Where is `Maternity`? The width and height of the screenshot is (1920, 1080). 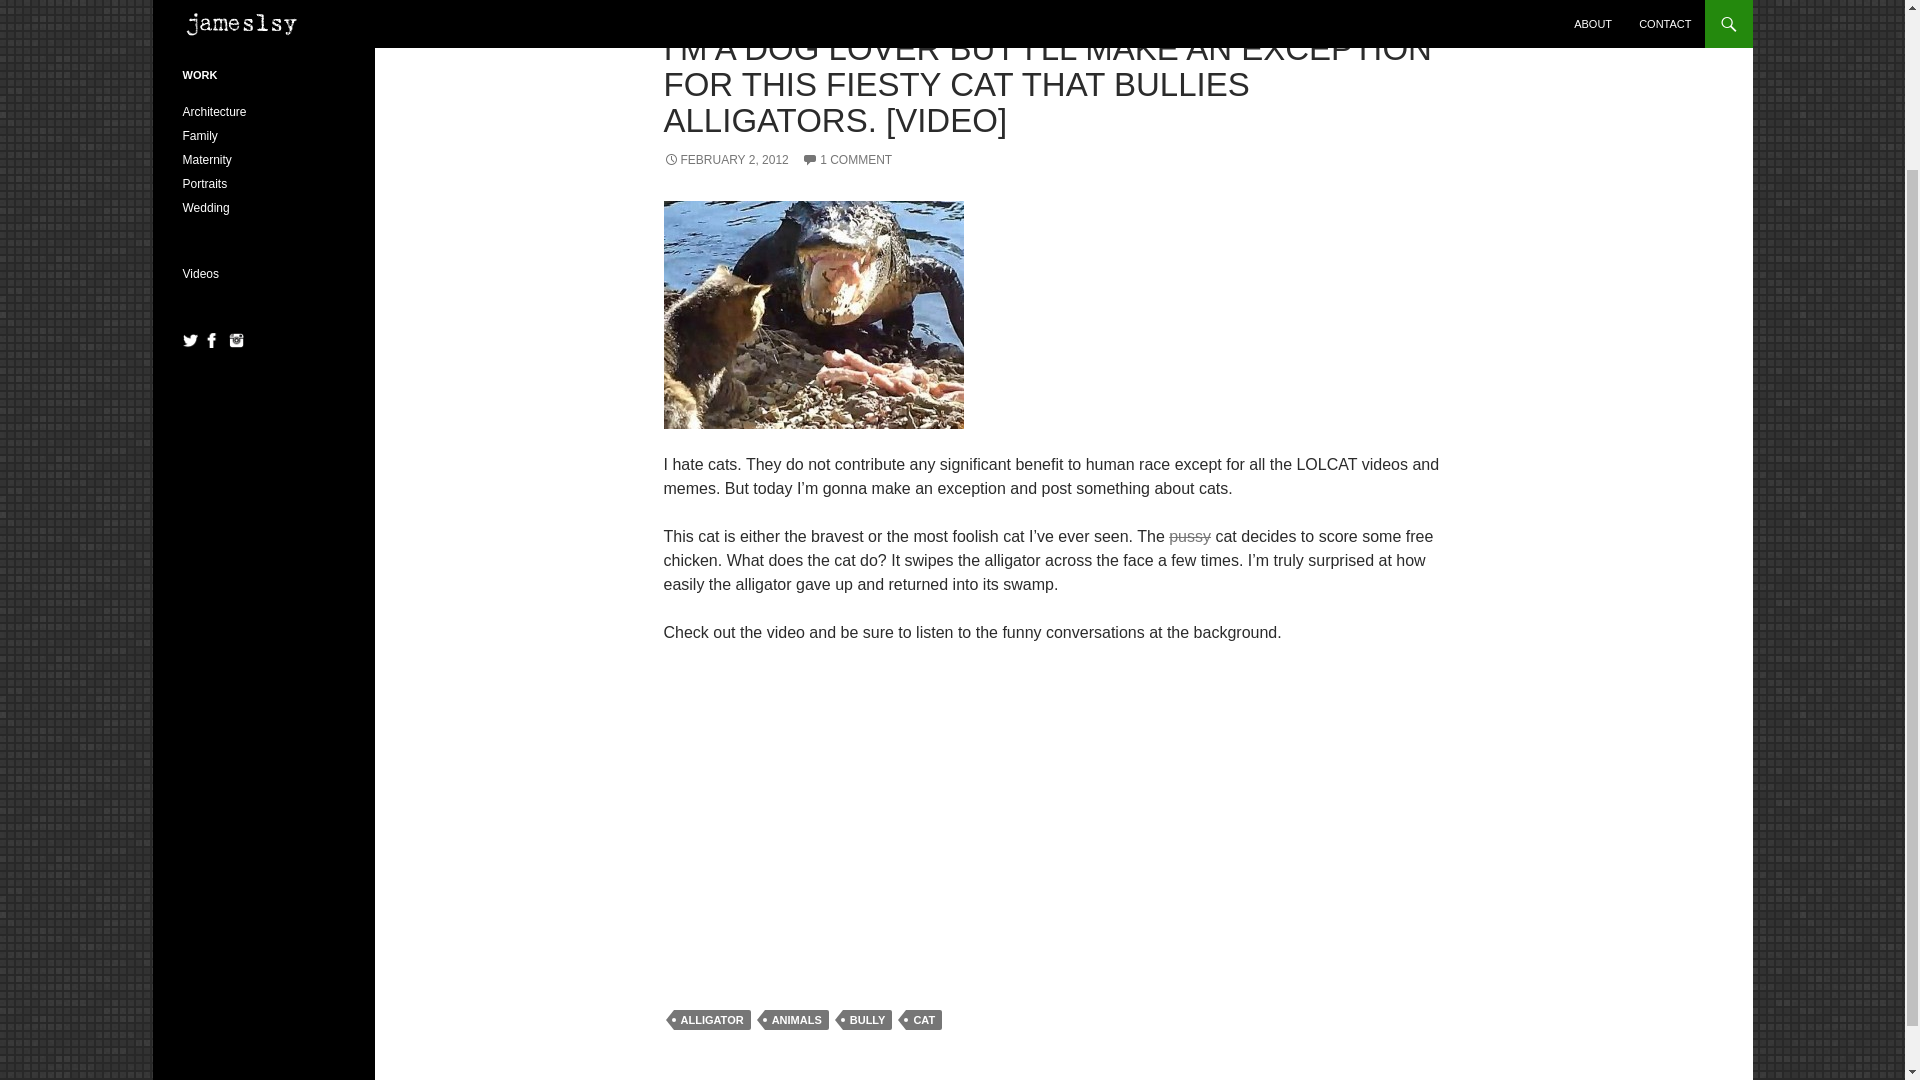 Maternity is located at coordinates (206, 160).